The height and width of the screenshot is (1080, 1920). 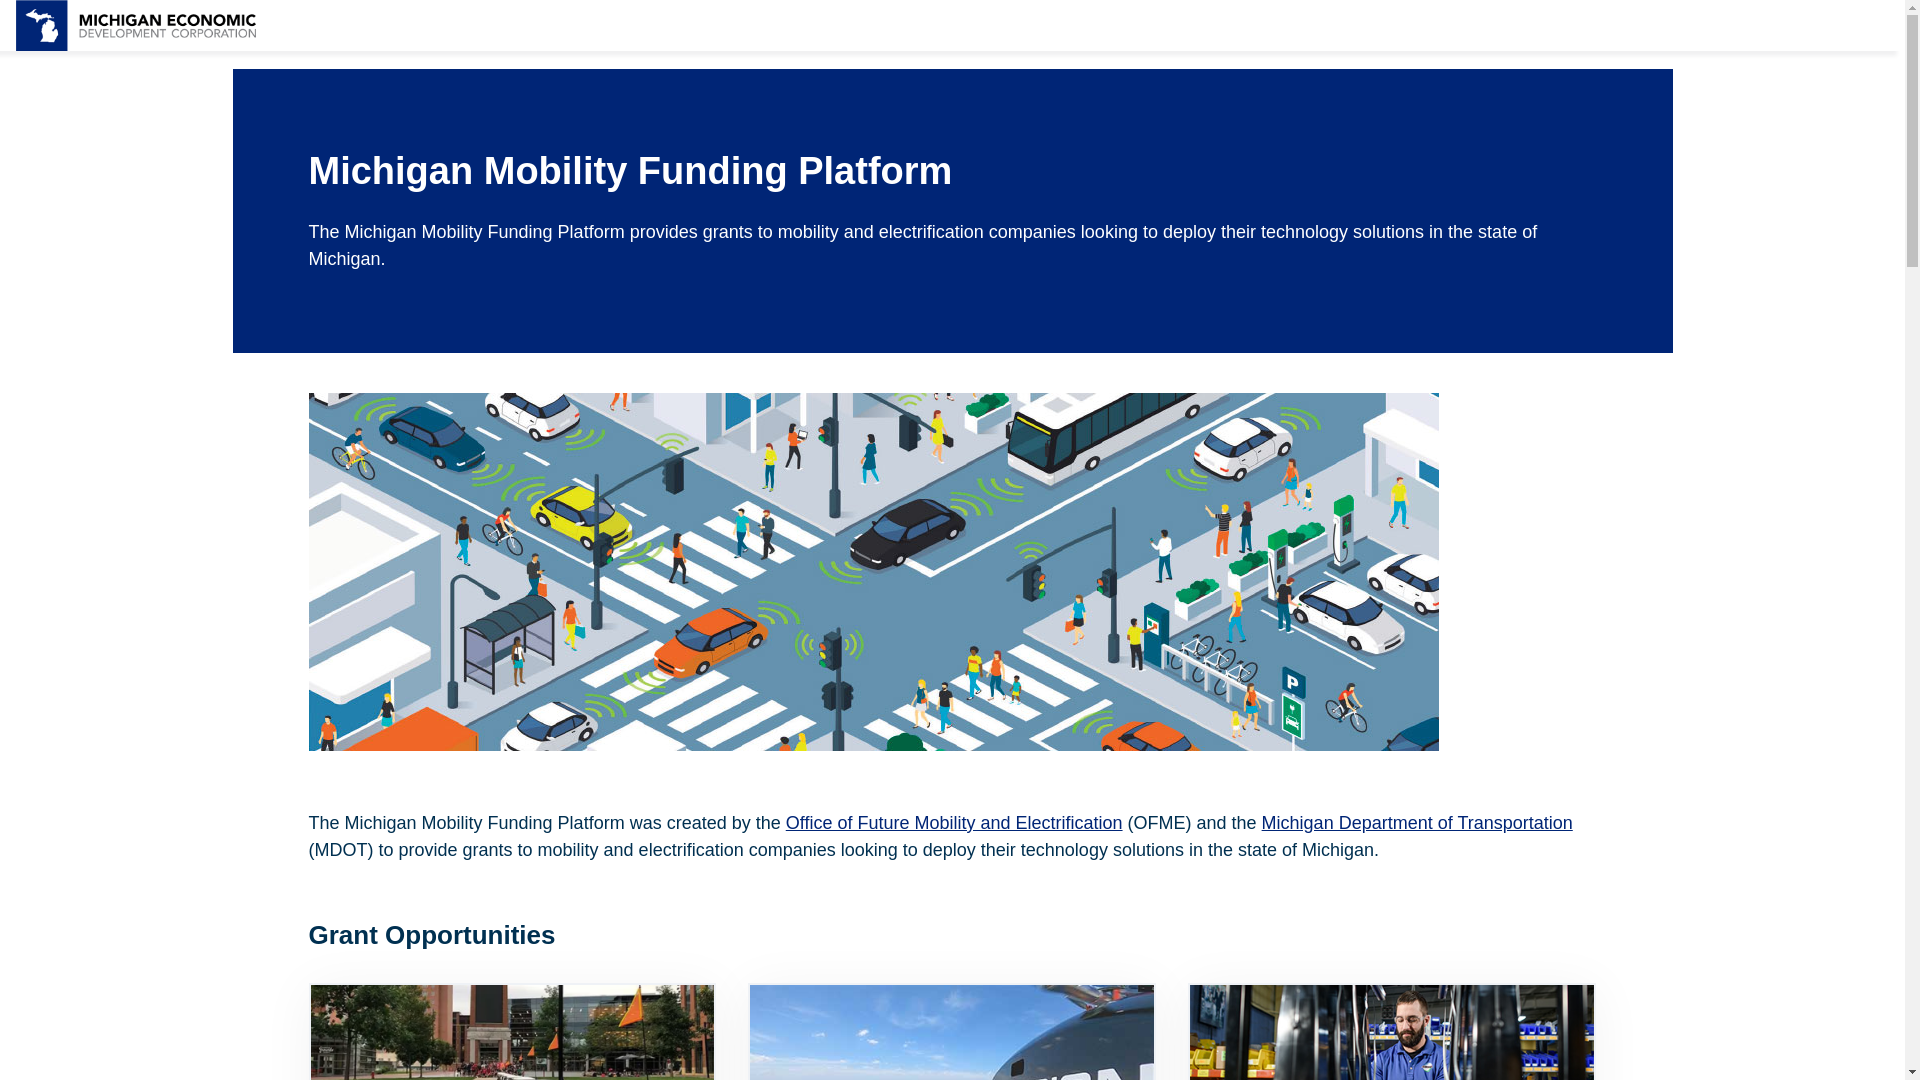 I want to click on Office of Future Mobility and Electrification, so click(x=954, y=822).